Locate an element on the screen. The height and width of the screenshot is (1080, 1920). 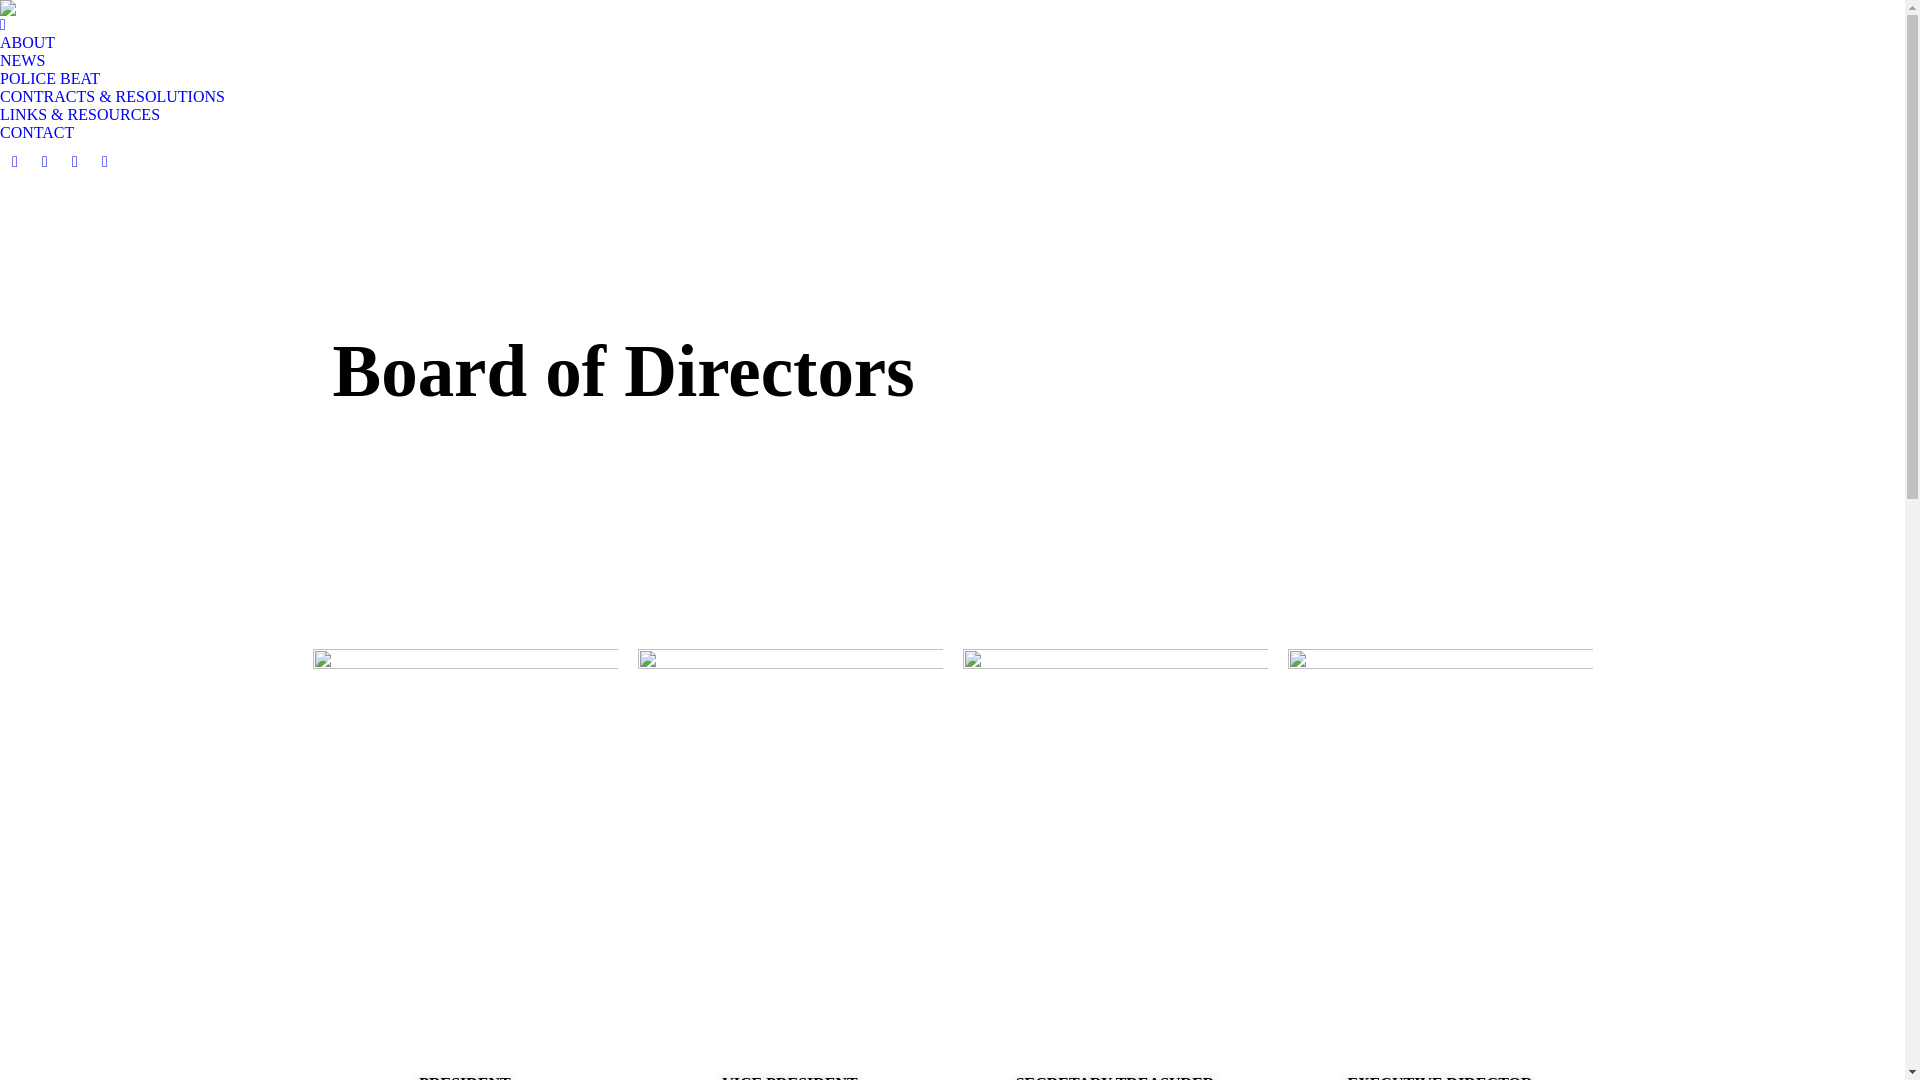
CONTACT is located at coordinates (37, 133).